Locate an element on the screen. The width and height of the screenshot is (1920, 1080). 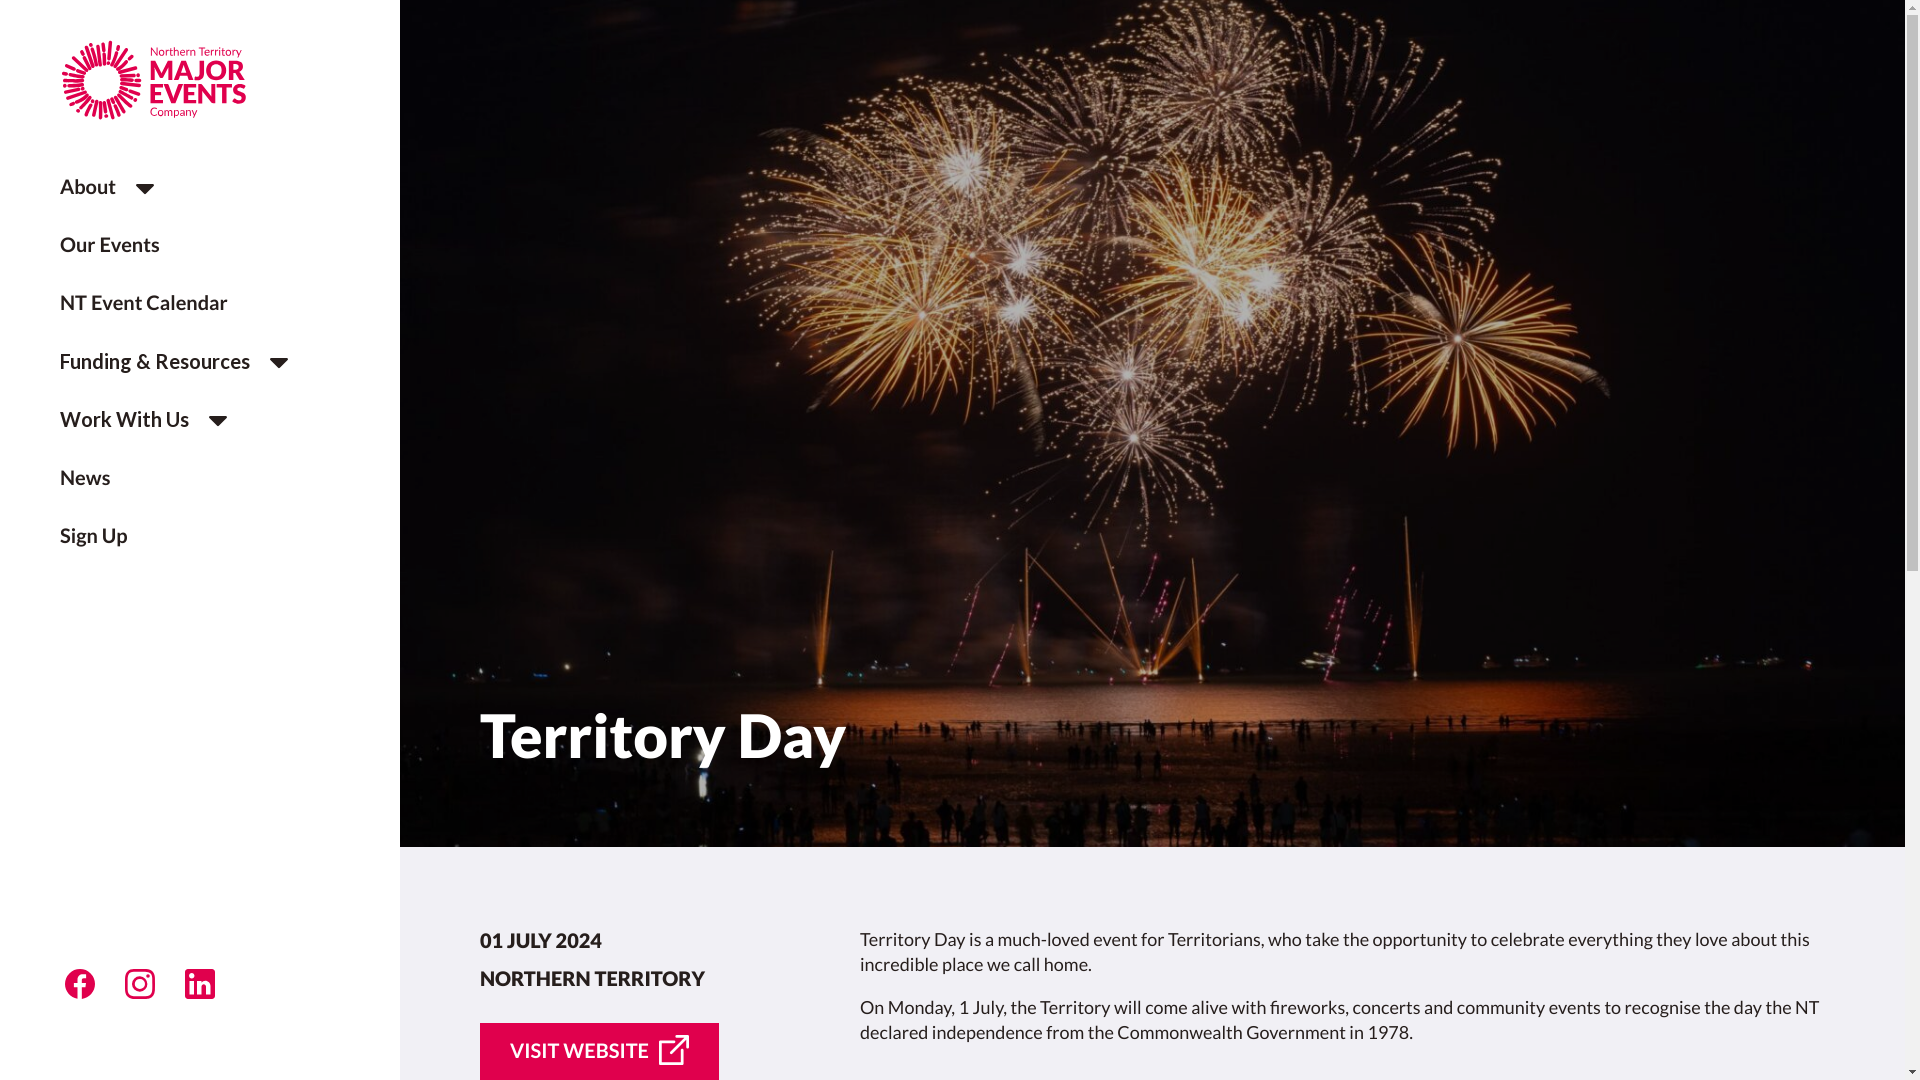
Northern Territory Major Events Instagram Link is located at coordinates (140, 984).